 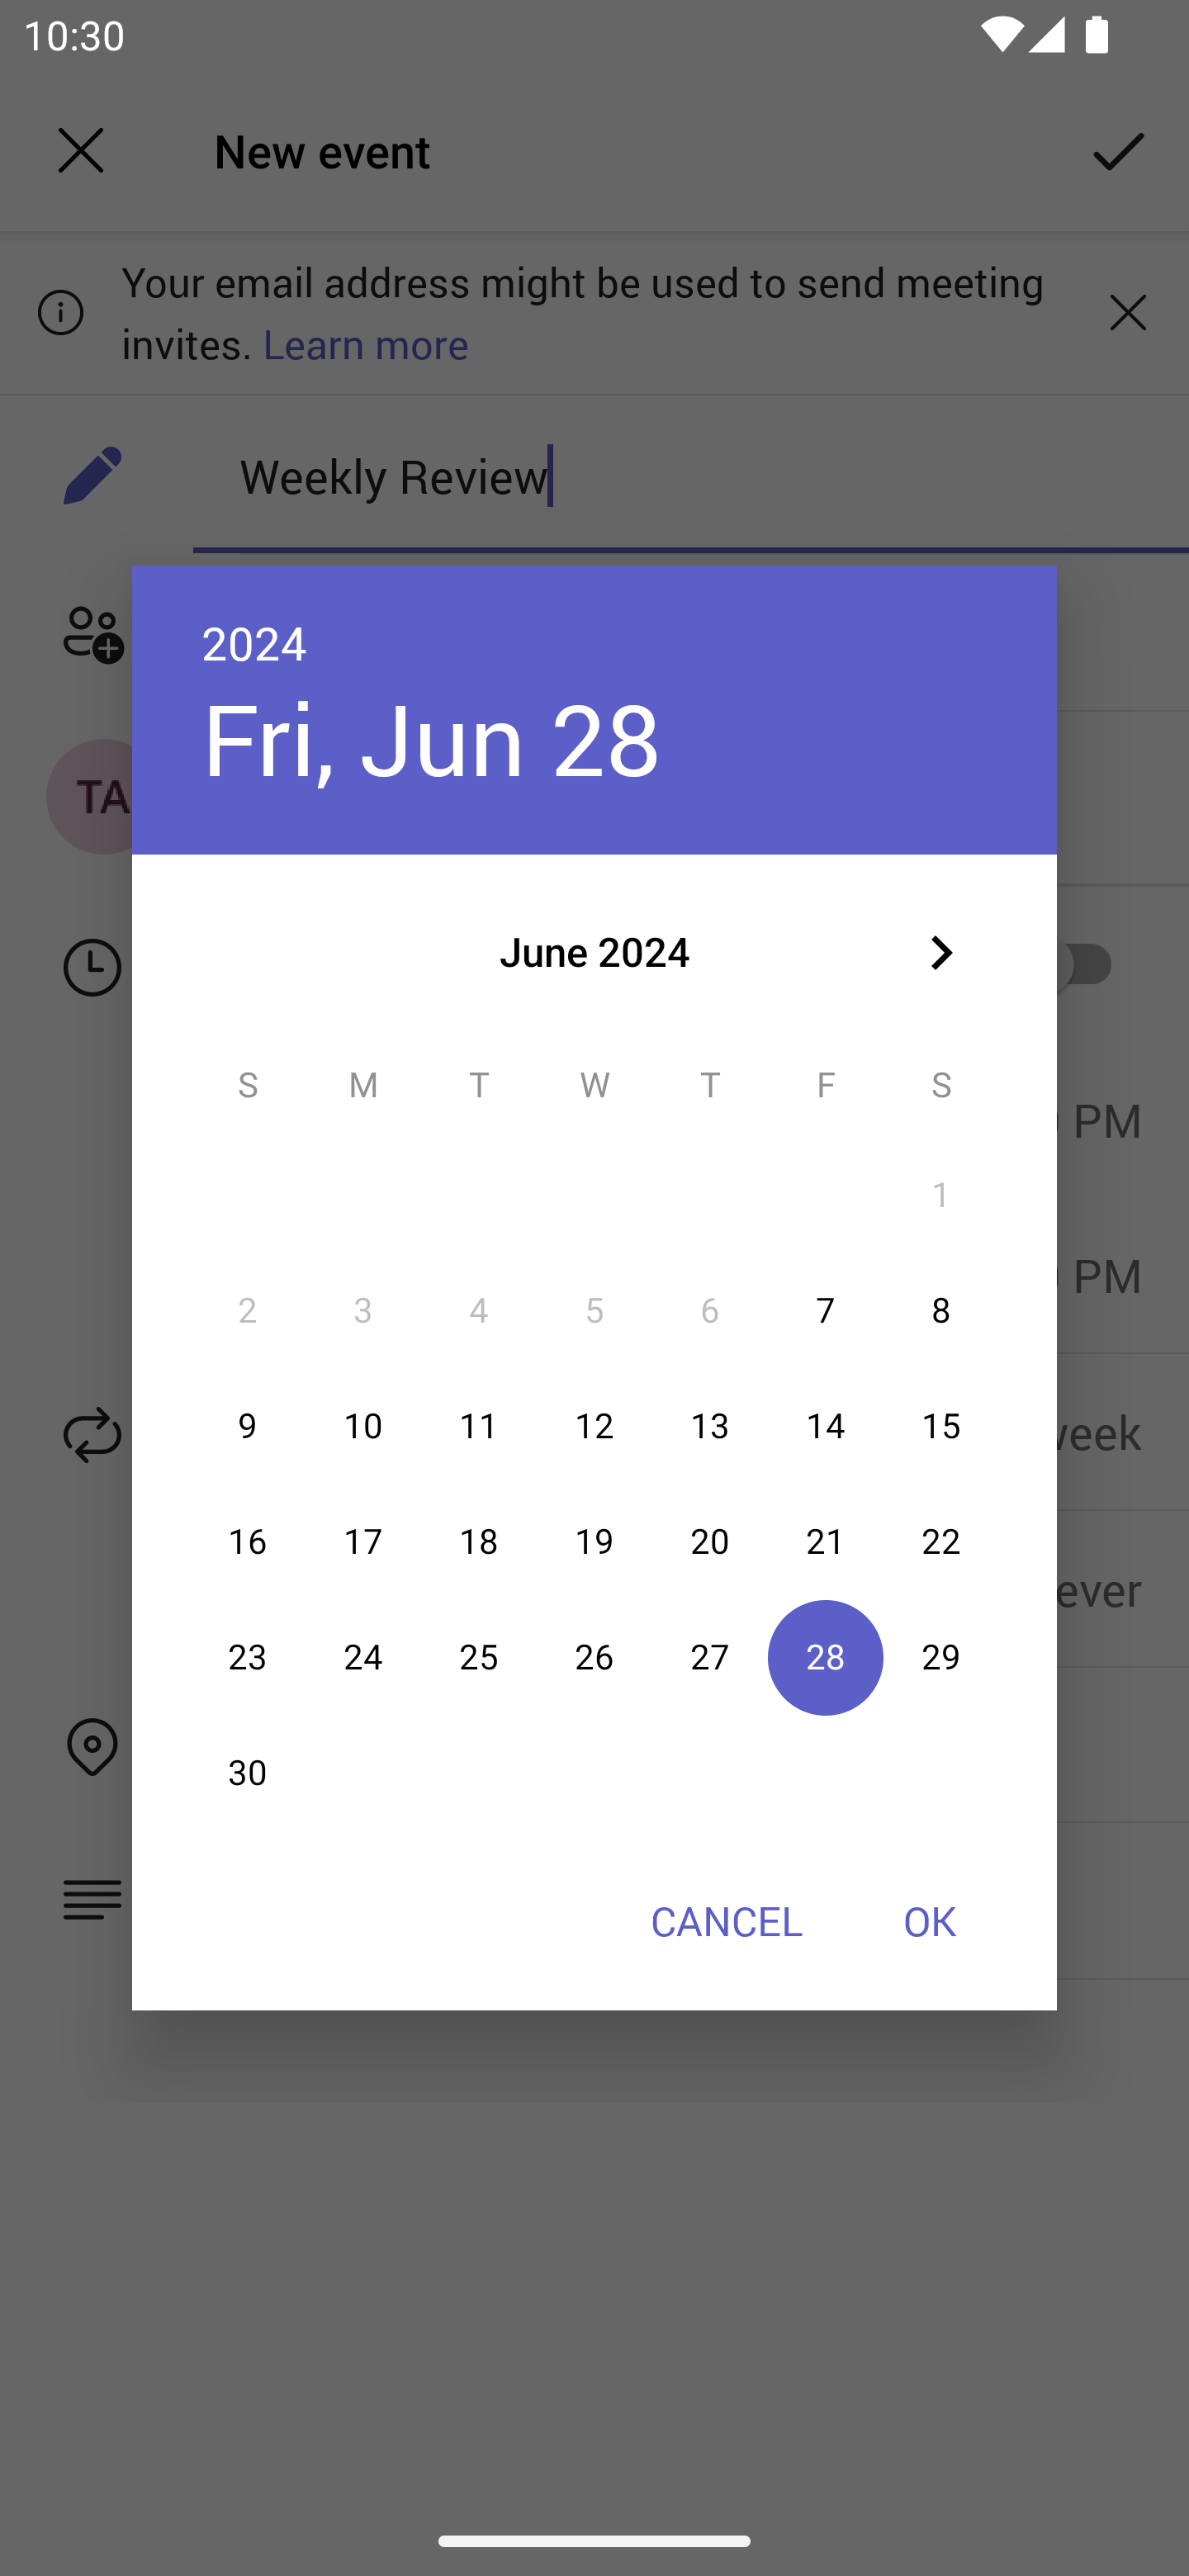 I want to click on 16 16 June 2024, so click(x=248, y=1541).